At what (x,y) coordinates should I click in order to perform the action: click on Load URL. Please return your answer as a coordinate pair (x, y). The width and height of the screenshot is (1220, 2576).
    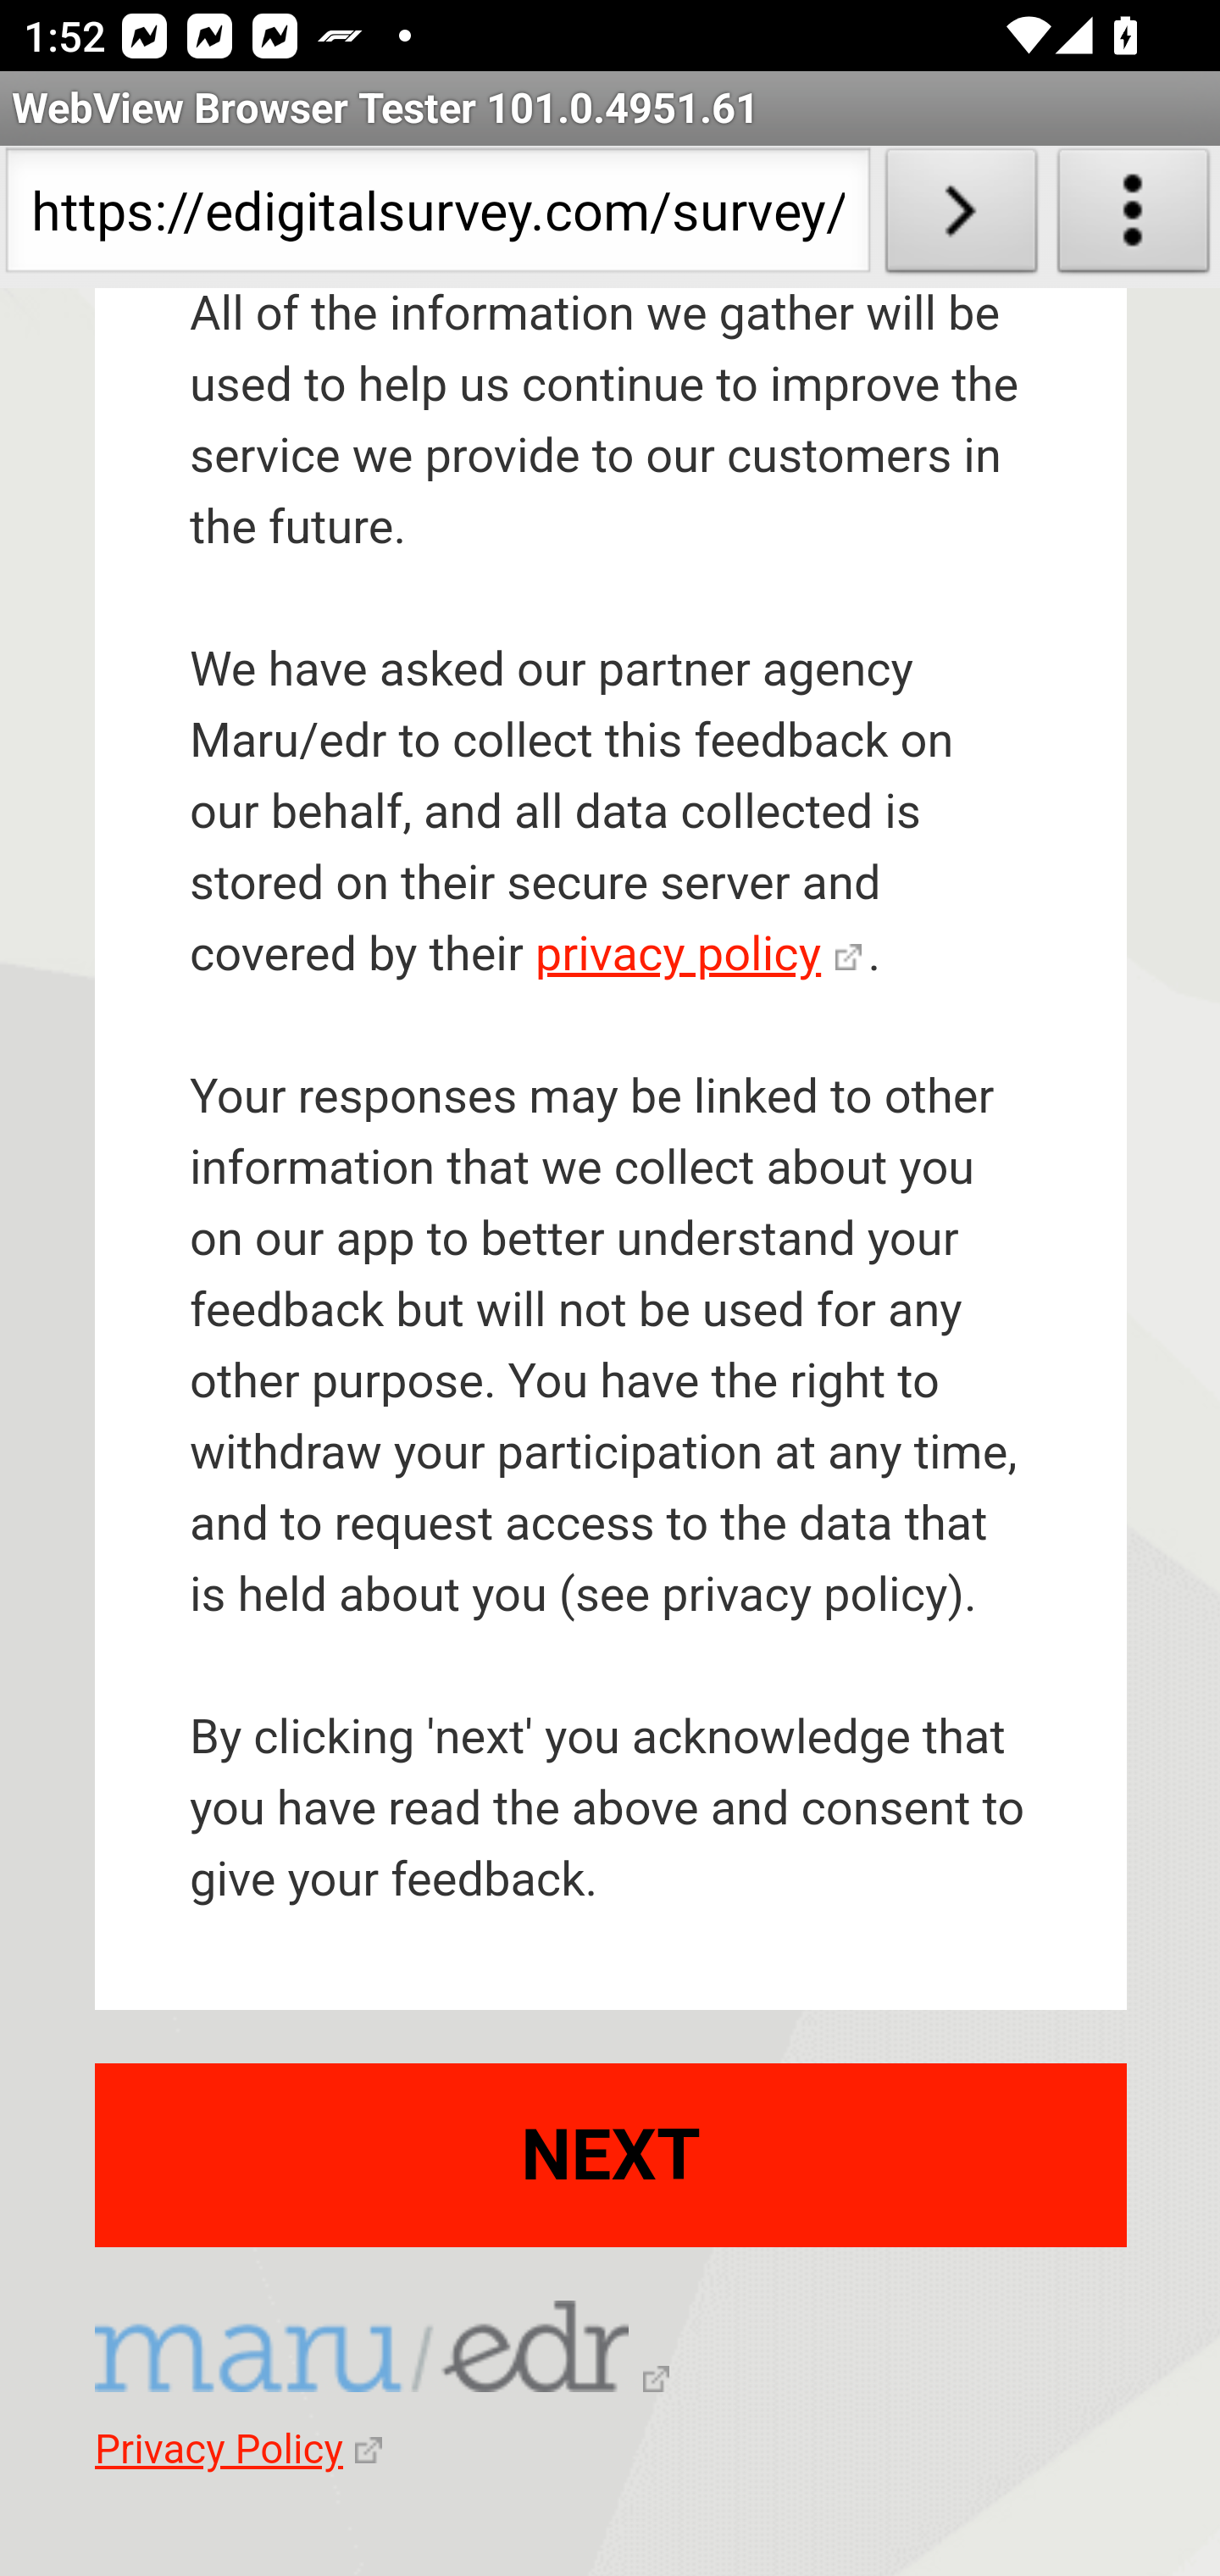
    Looking at the image, I should click on (961, 217).